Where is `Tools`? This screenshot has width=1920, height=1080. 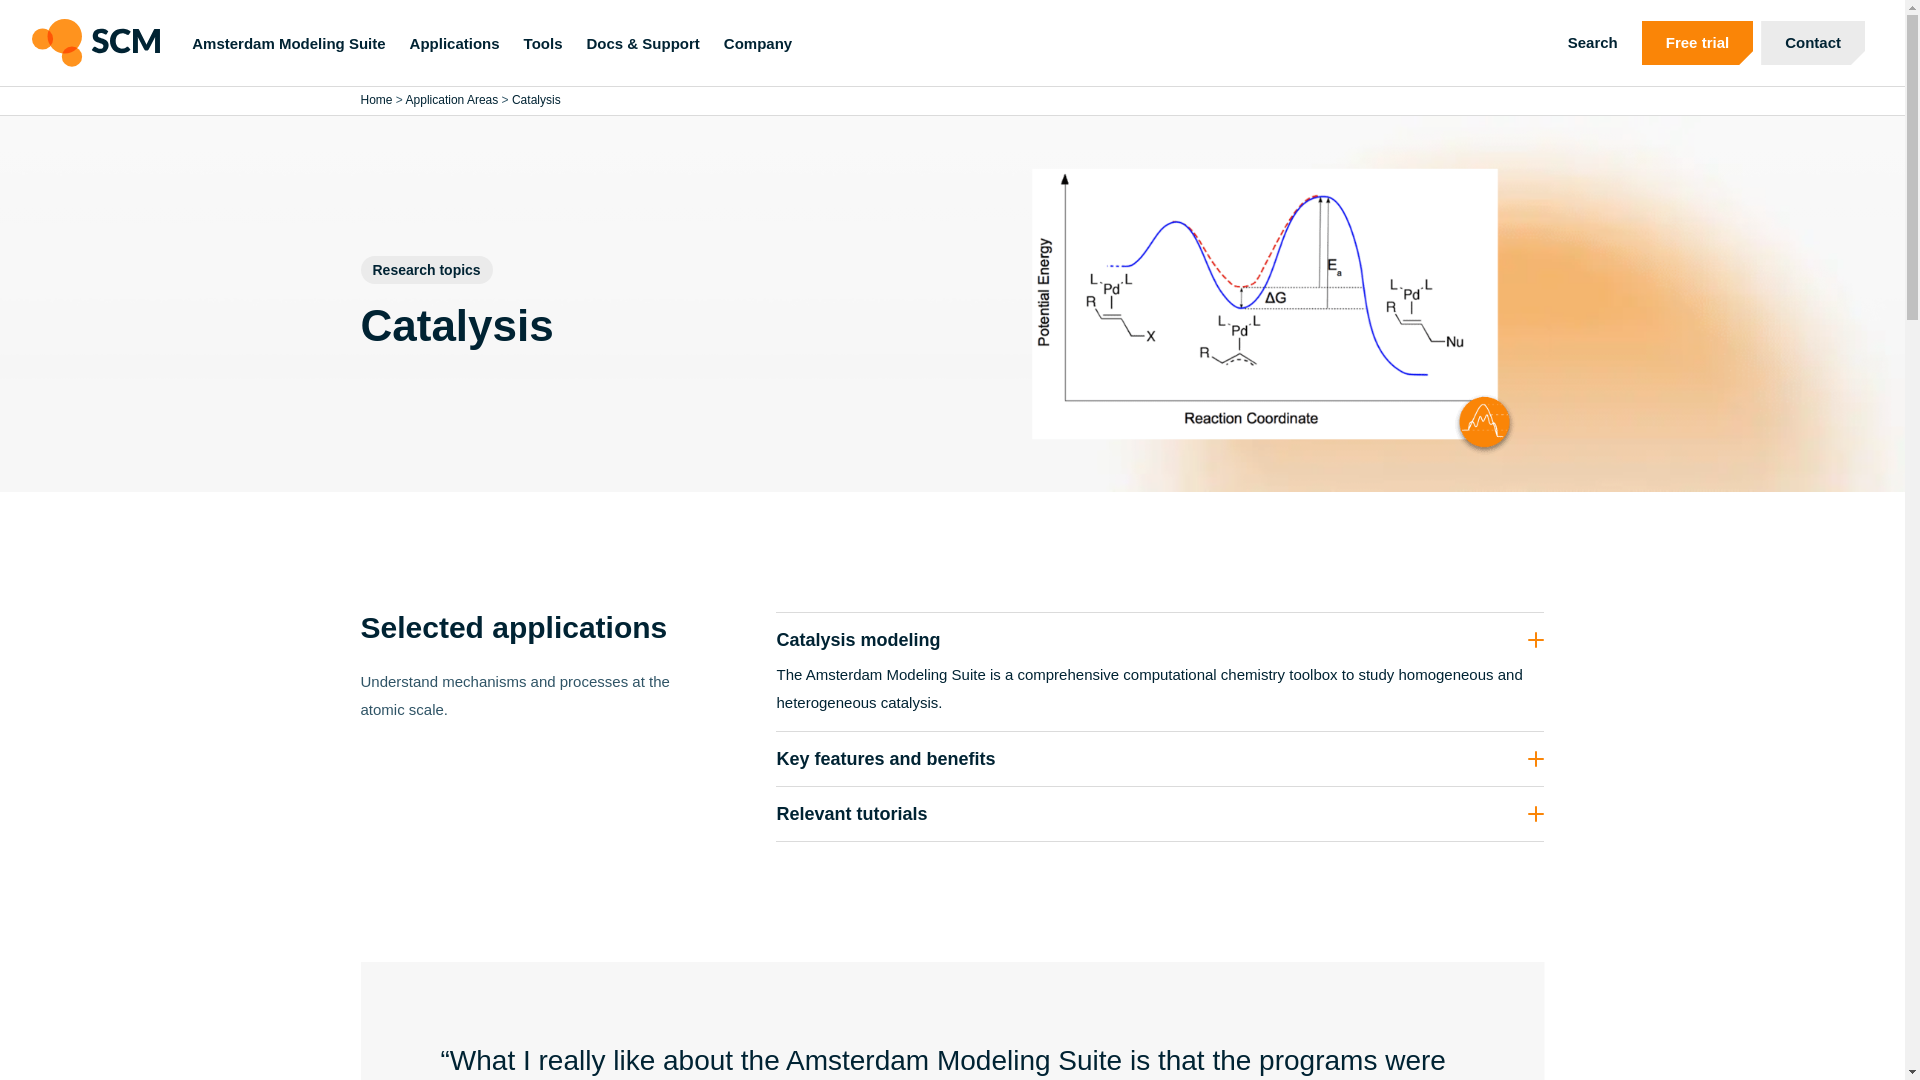
Tools is located at coordinates (543, 42).